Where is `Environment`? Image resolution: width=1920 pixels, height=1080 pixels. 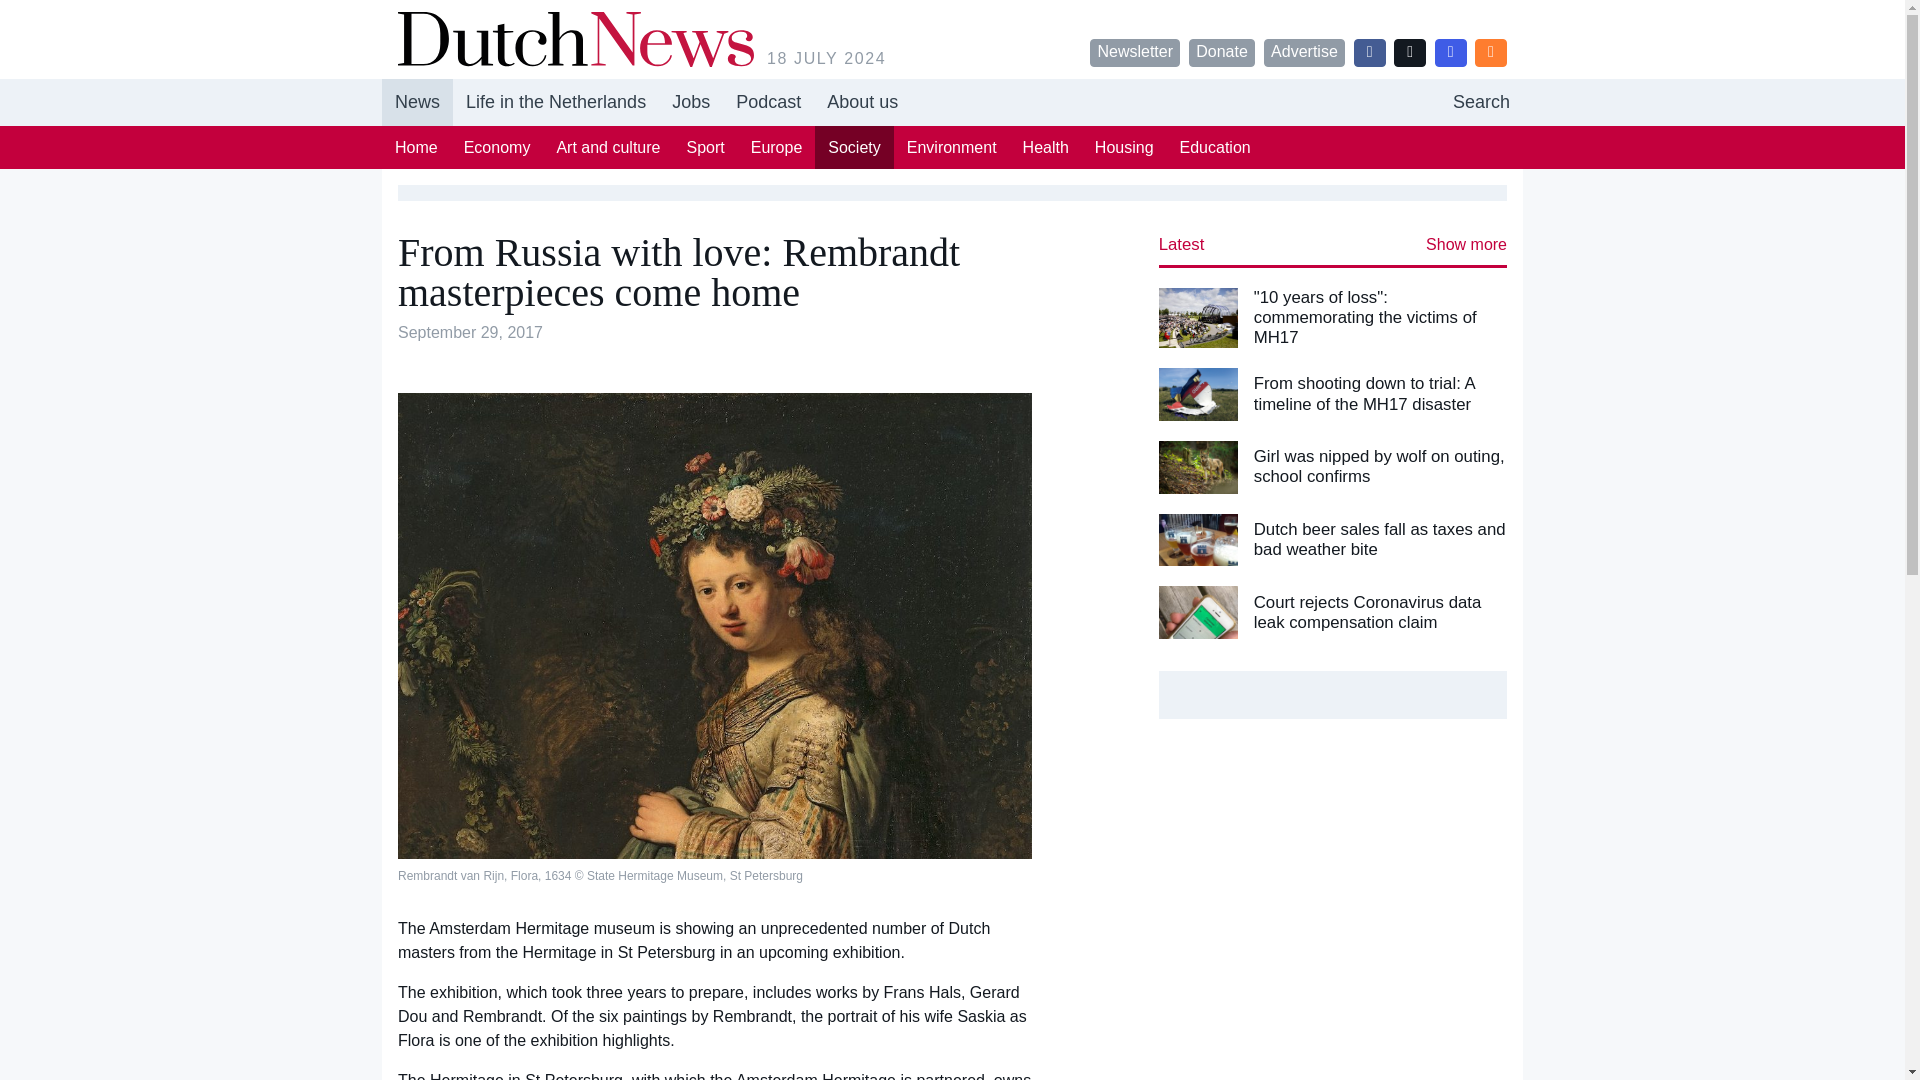
Environment is located at coordinates (952, 147).